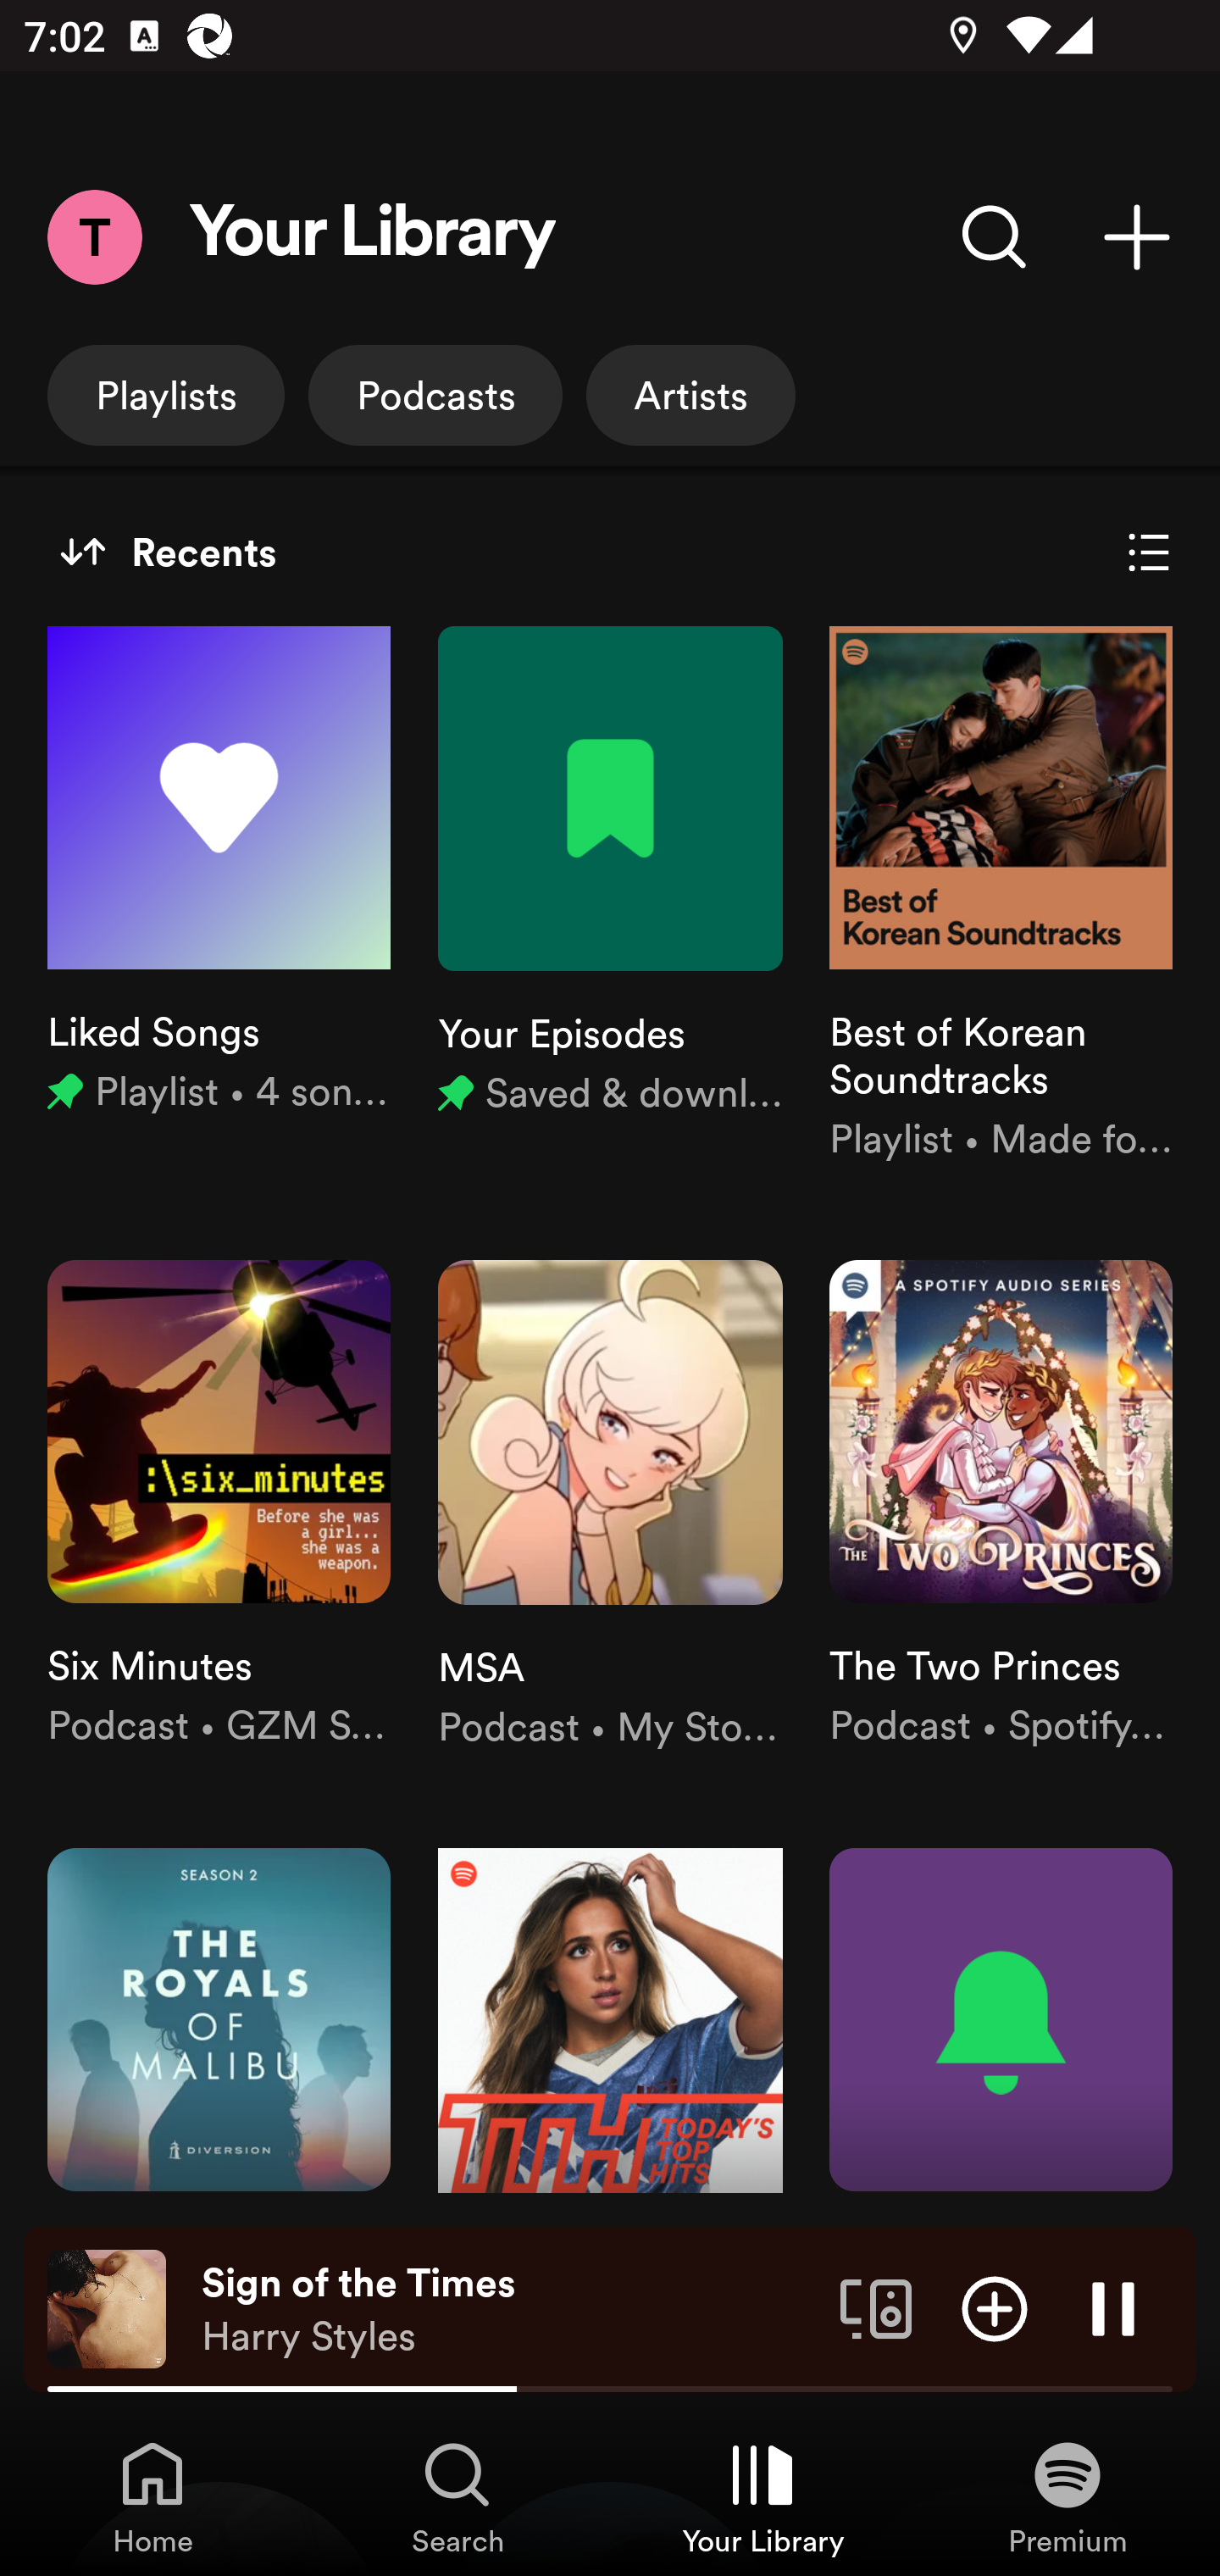  Describe the element at coordinates (166, 395) in the screenshot. I see `Playlists, show only playlists.` at that location.